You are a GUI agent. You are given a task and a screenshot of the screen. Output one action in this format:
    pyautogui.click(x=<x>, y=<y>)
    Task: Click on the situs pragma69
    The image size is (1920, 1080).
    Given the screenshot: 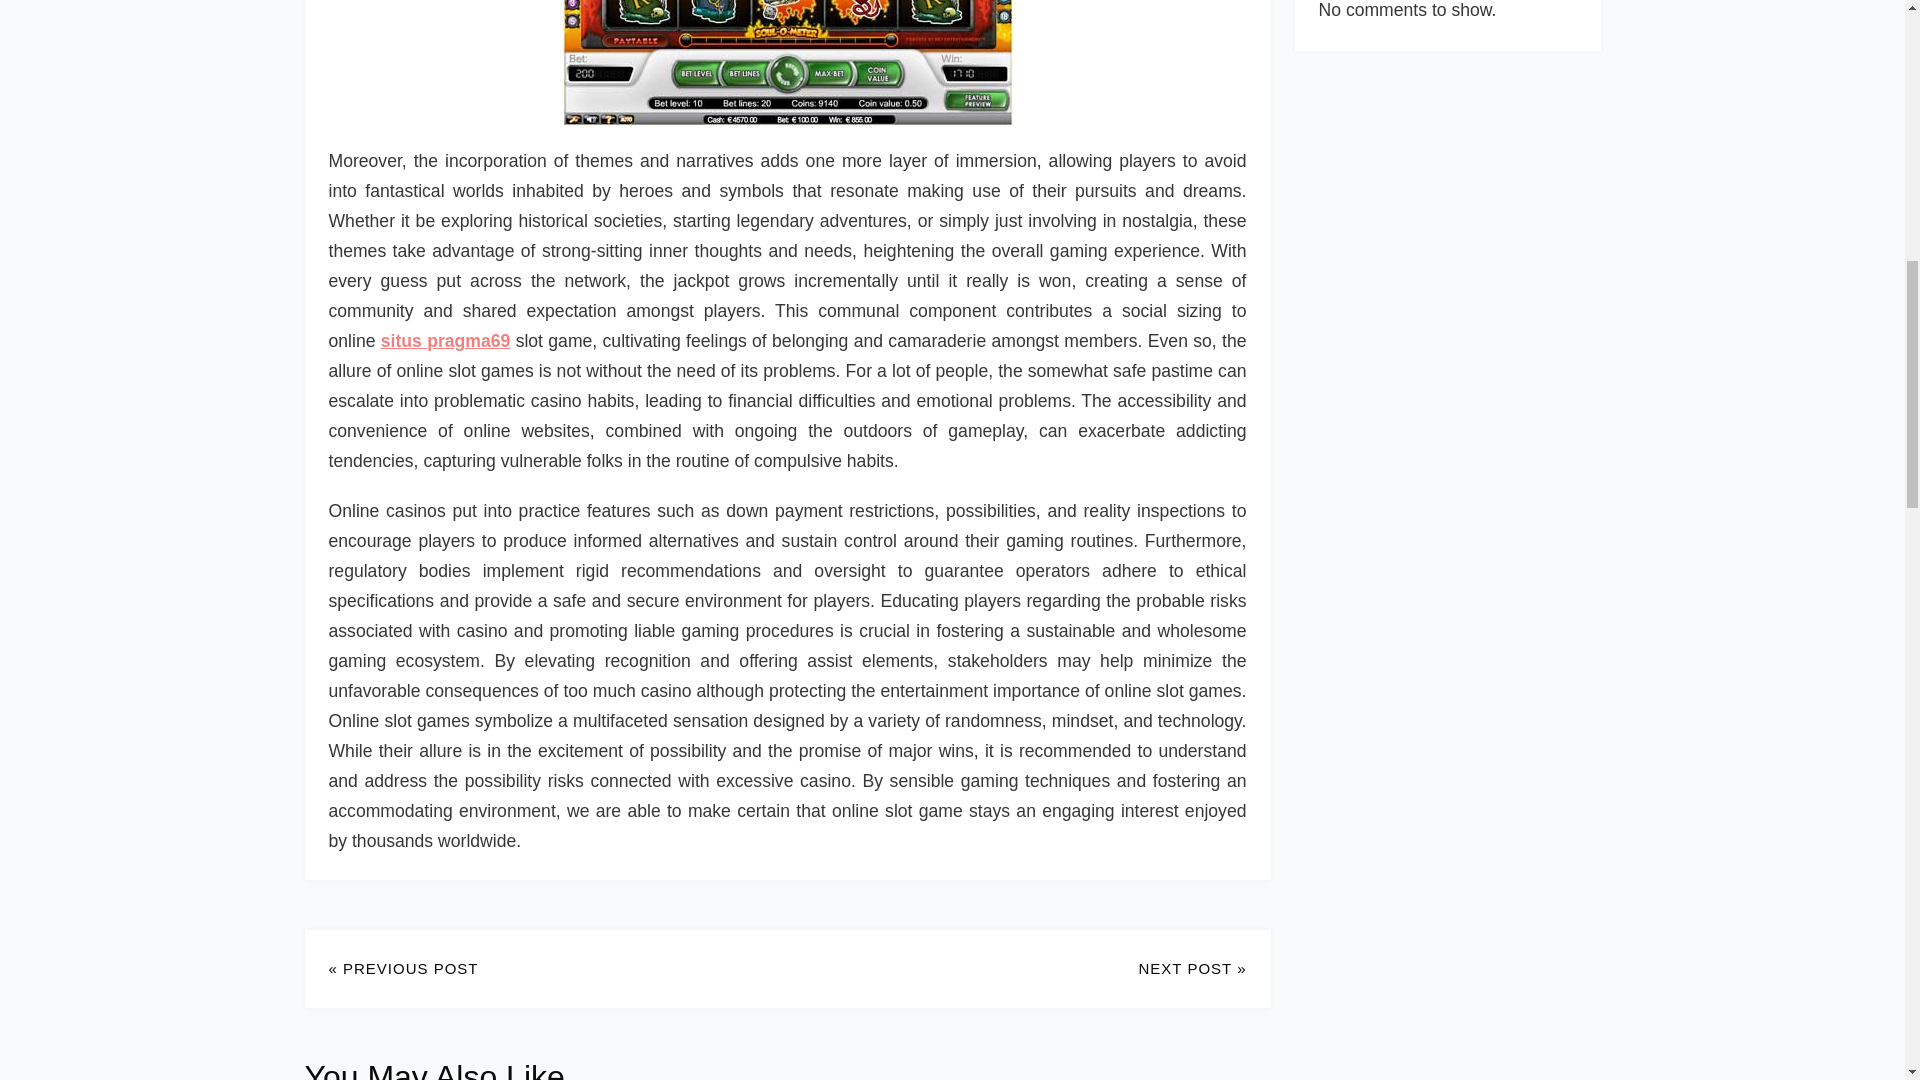 What is the action you would take?
    pyautogui.click(x=445, y=340)
    